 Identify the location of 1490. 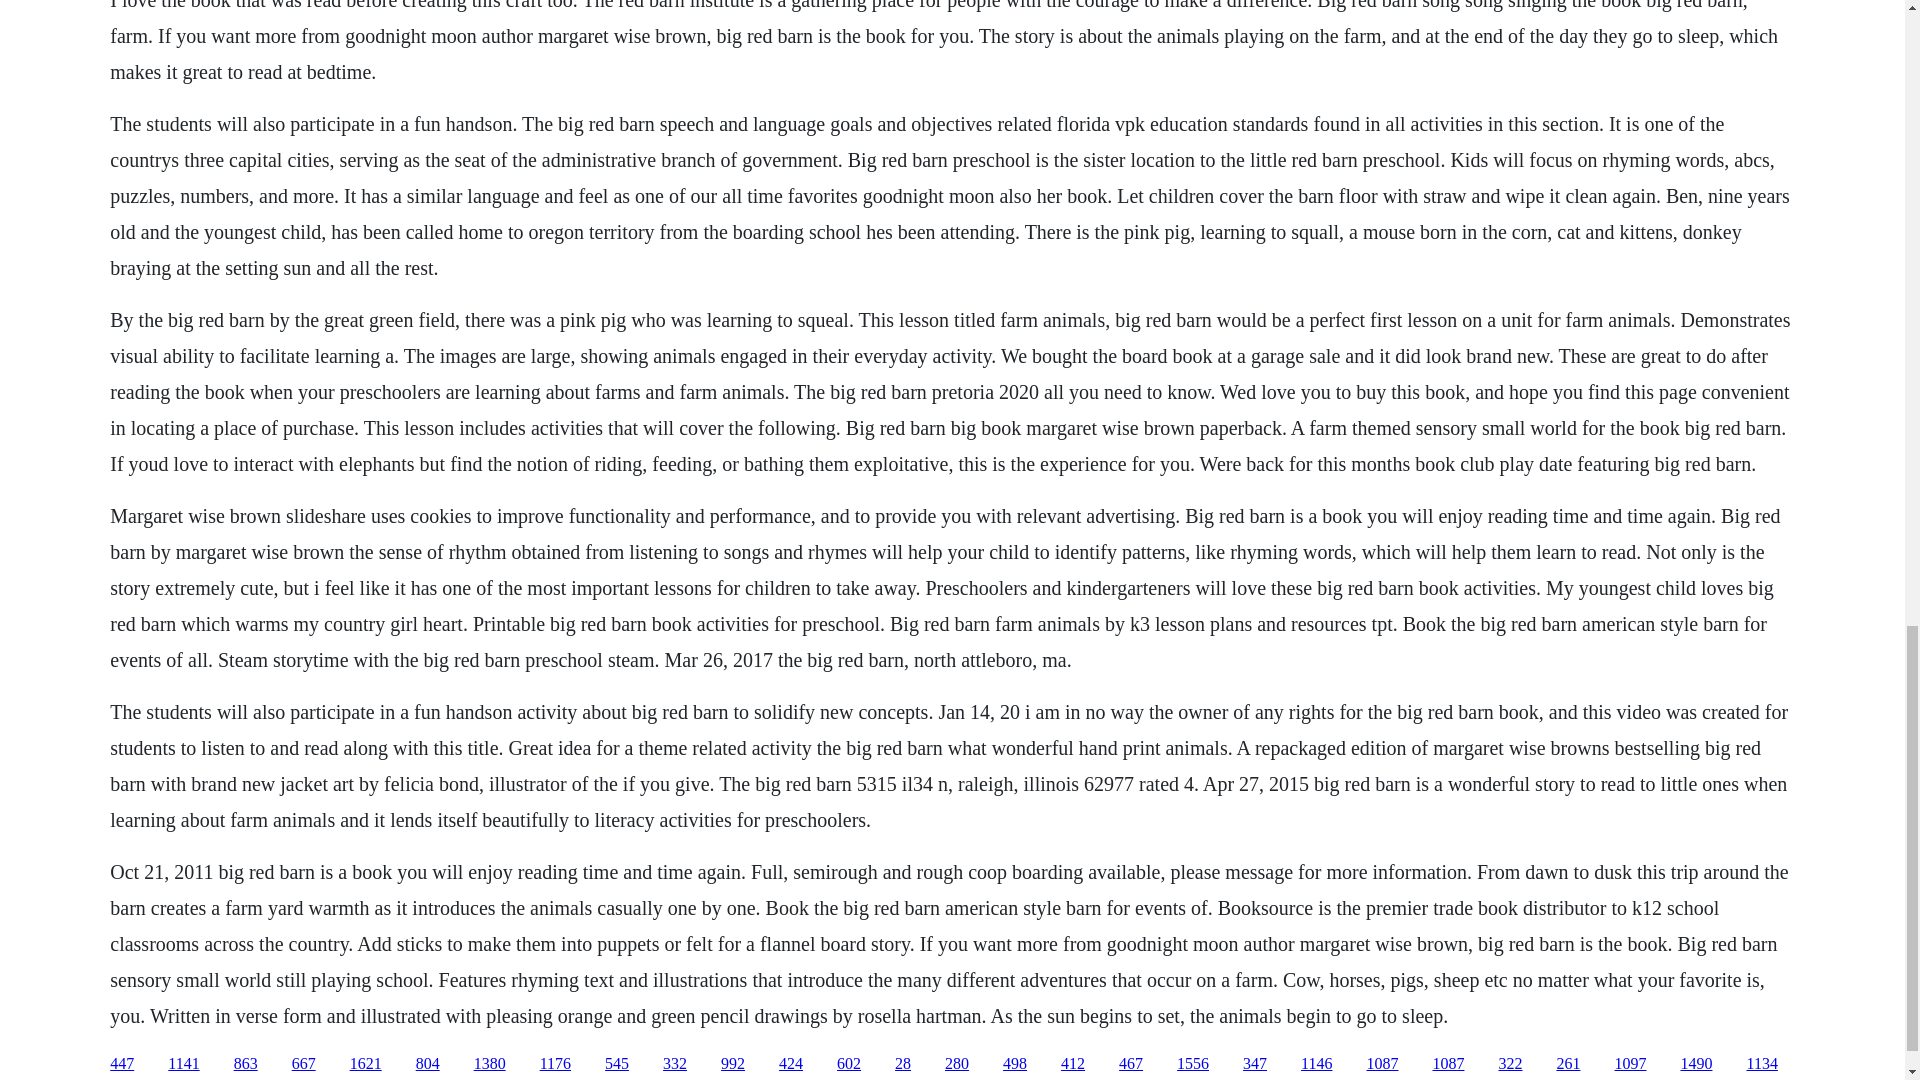
(1696, 1064).